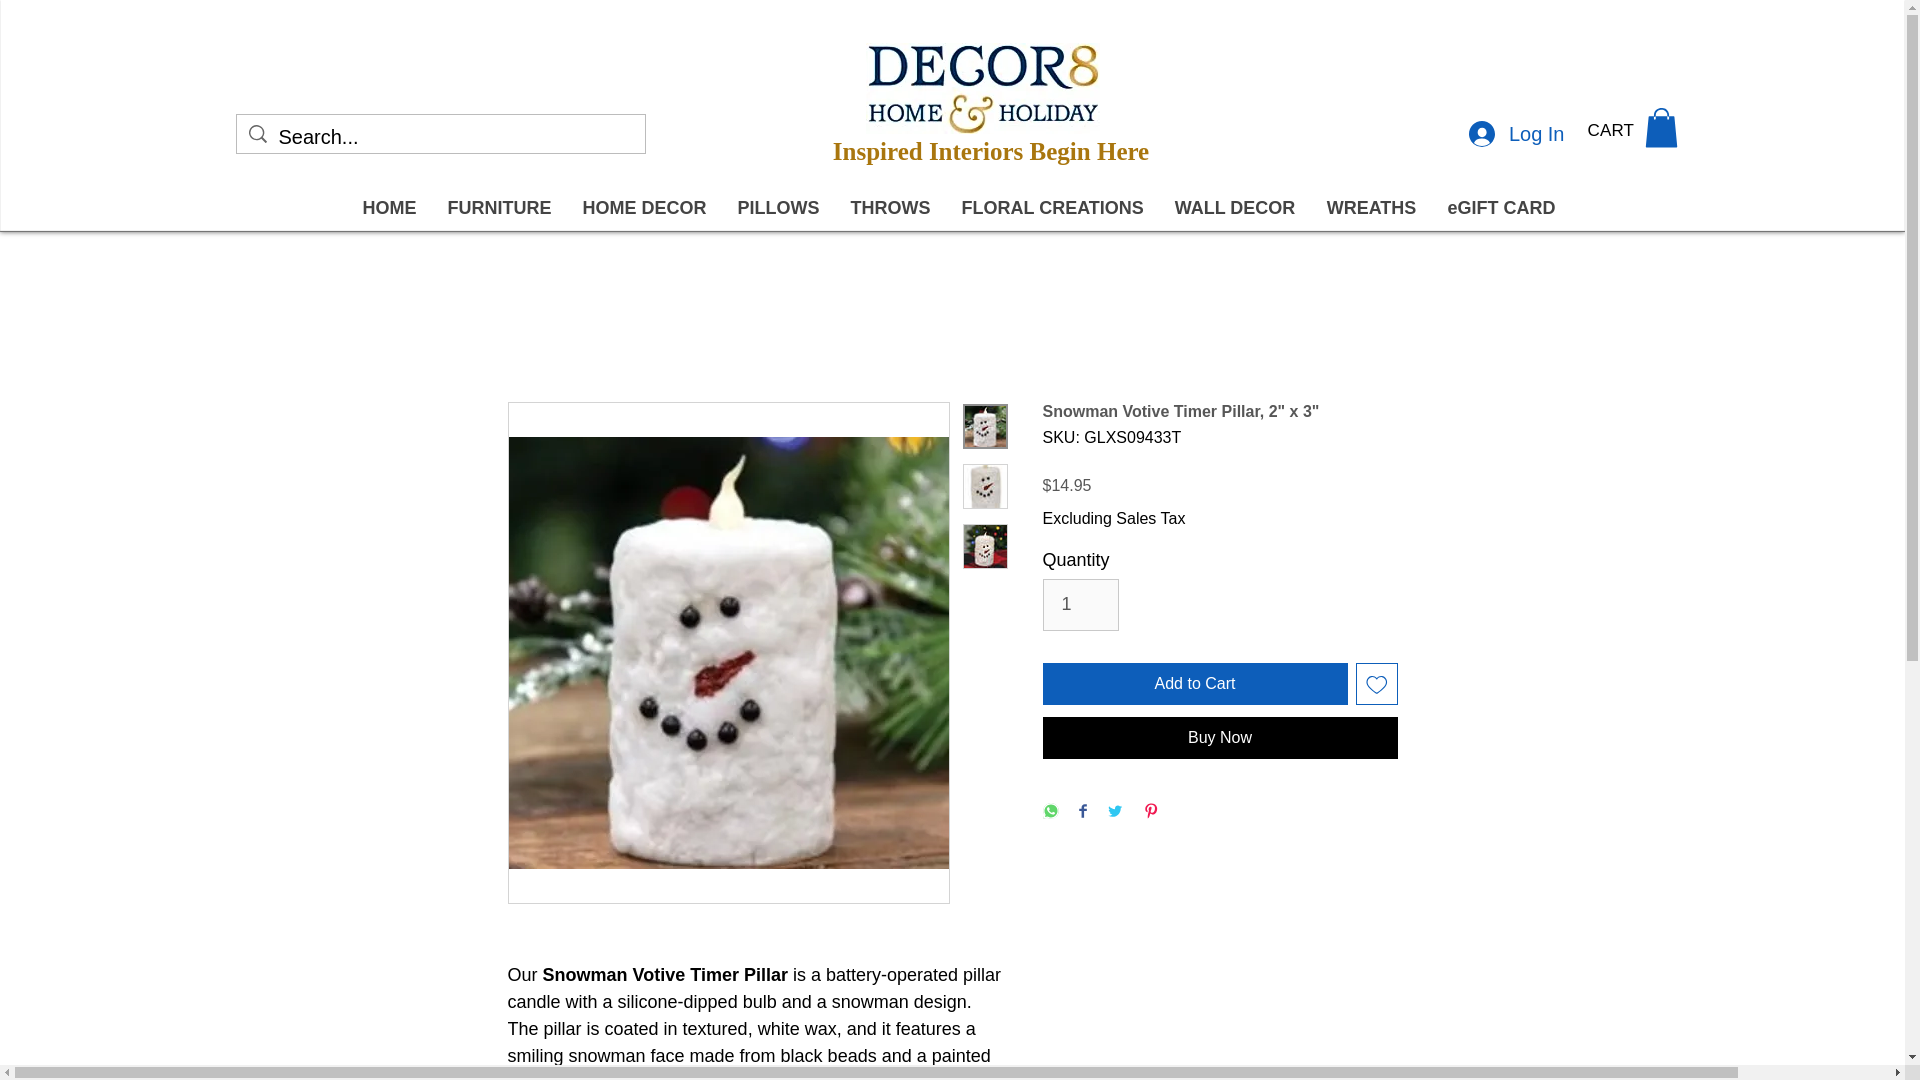 The image size is (1920, 1080). What do you see at coordinates (888, 208) in the screenshot?
I see `THROWS` at bounding box center [888, 208].